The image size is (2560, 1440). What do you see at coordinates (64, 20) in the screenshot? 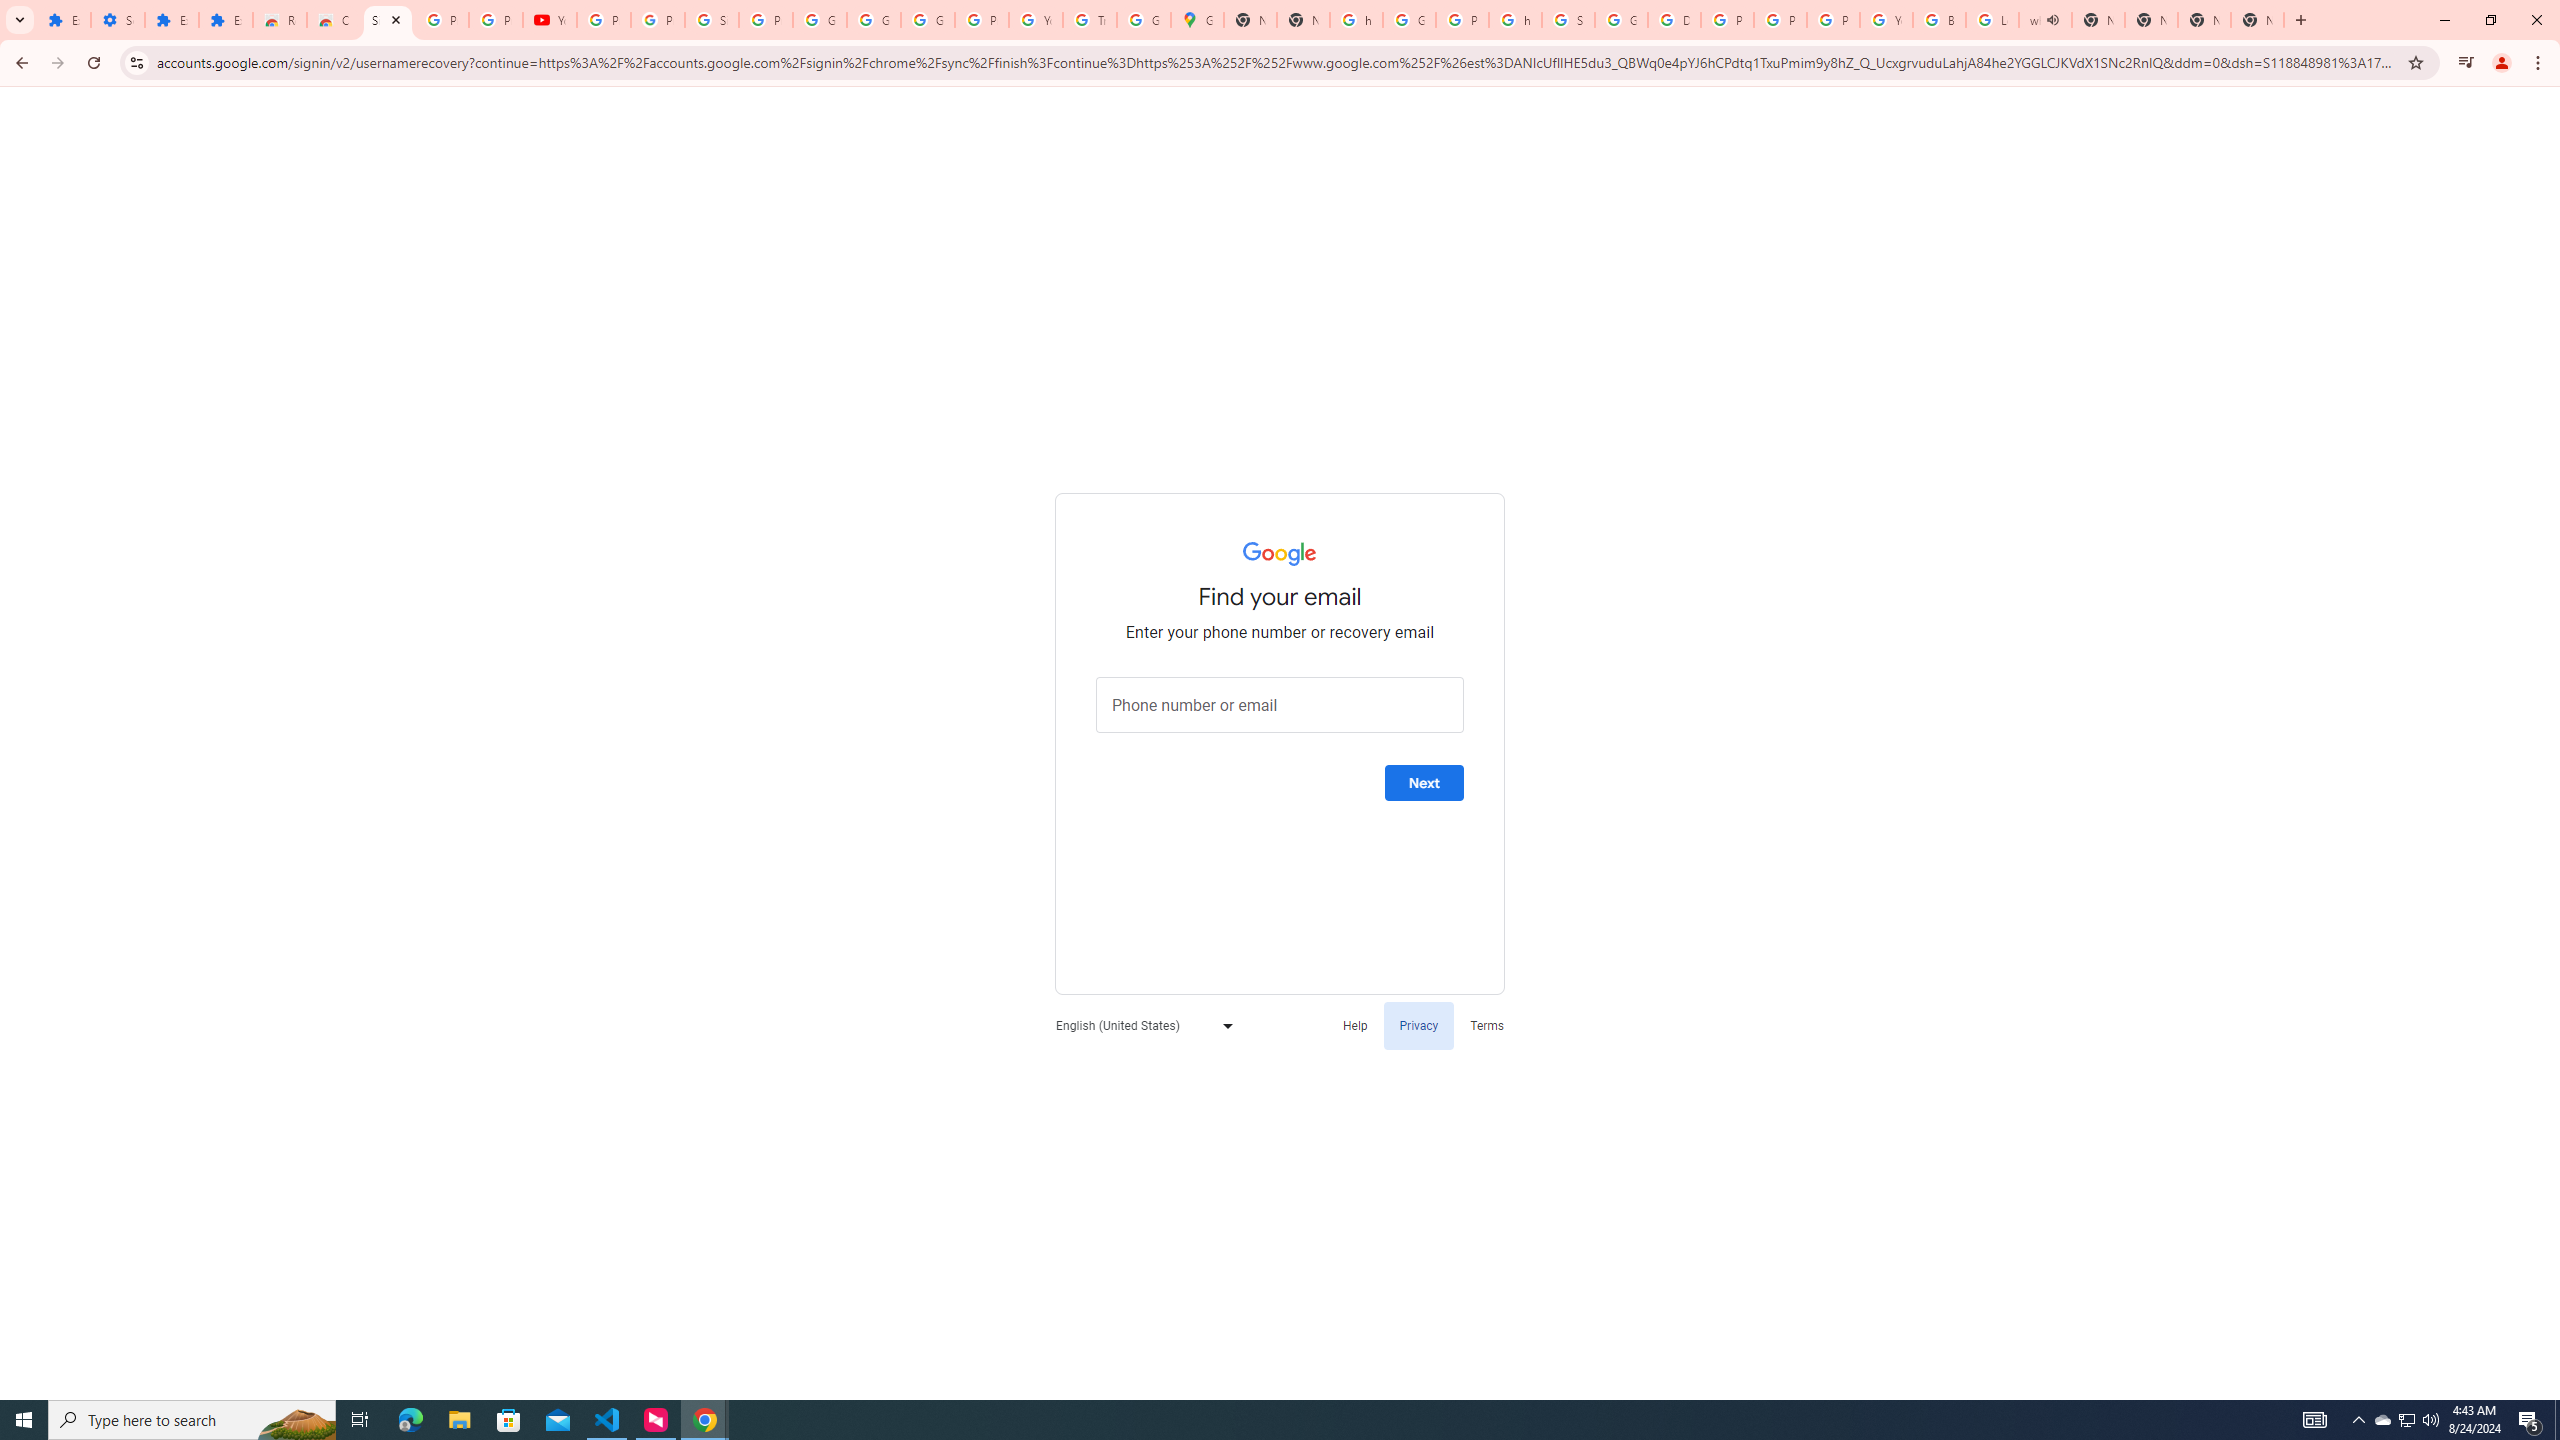
I see `Extensions` at bounding box center [64, 20].